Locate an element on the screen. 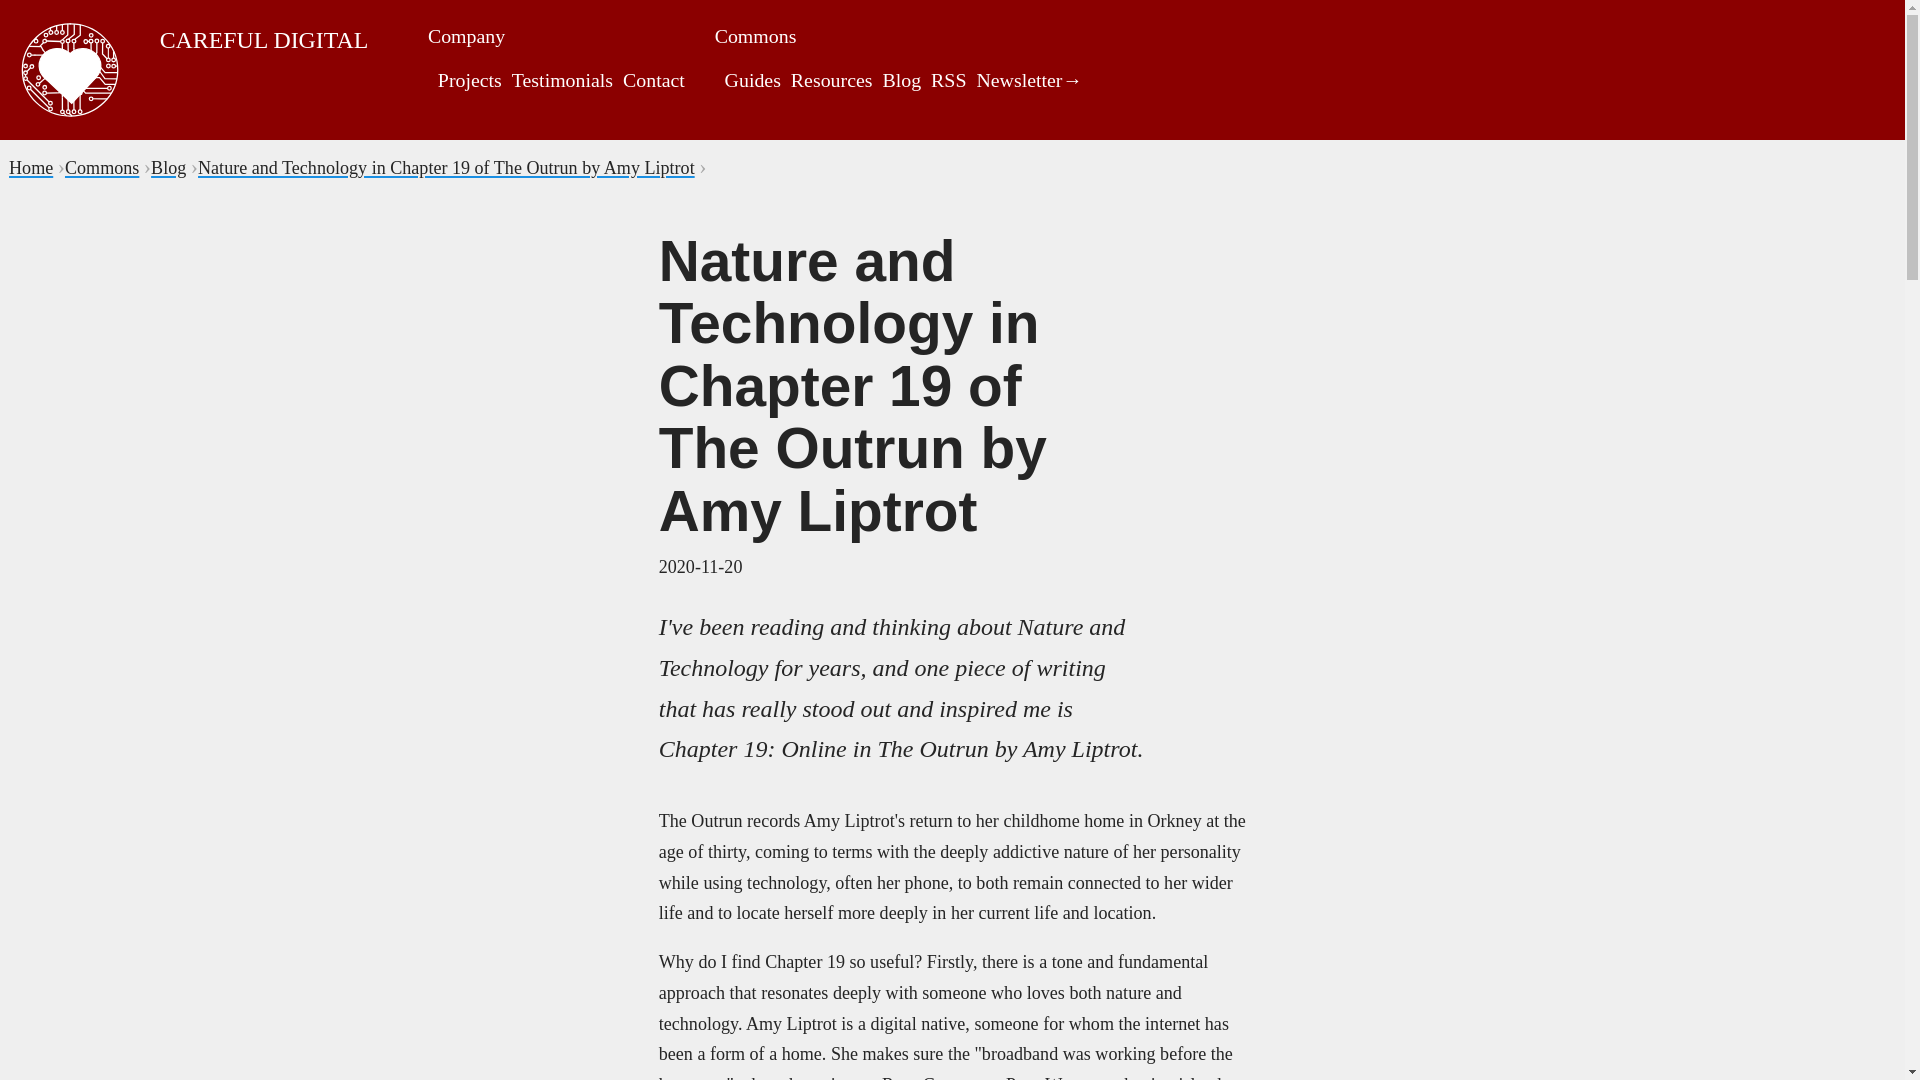  Contact is located at coordinates (654, 80).